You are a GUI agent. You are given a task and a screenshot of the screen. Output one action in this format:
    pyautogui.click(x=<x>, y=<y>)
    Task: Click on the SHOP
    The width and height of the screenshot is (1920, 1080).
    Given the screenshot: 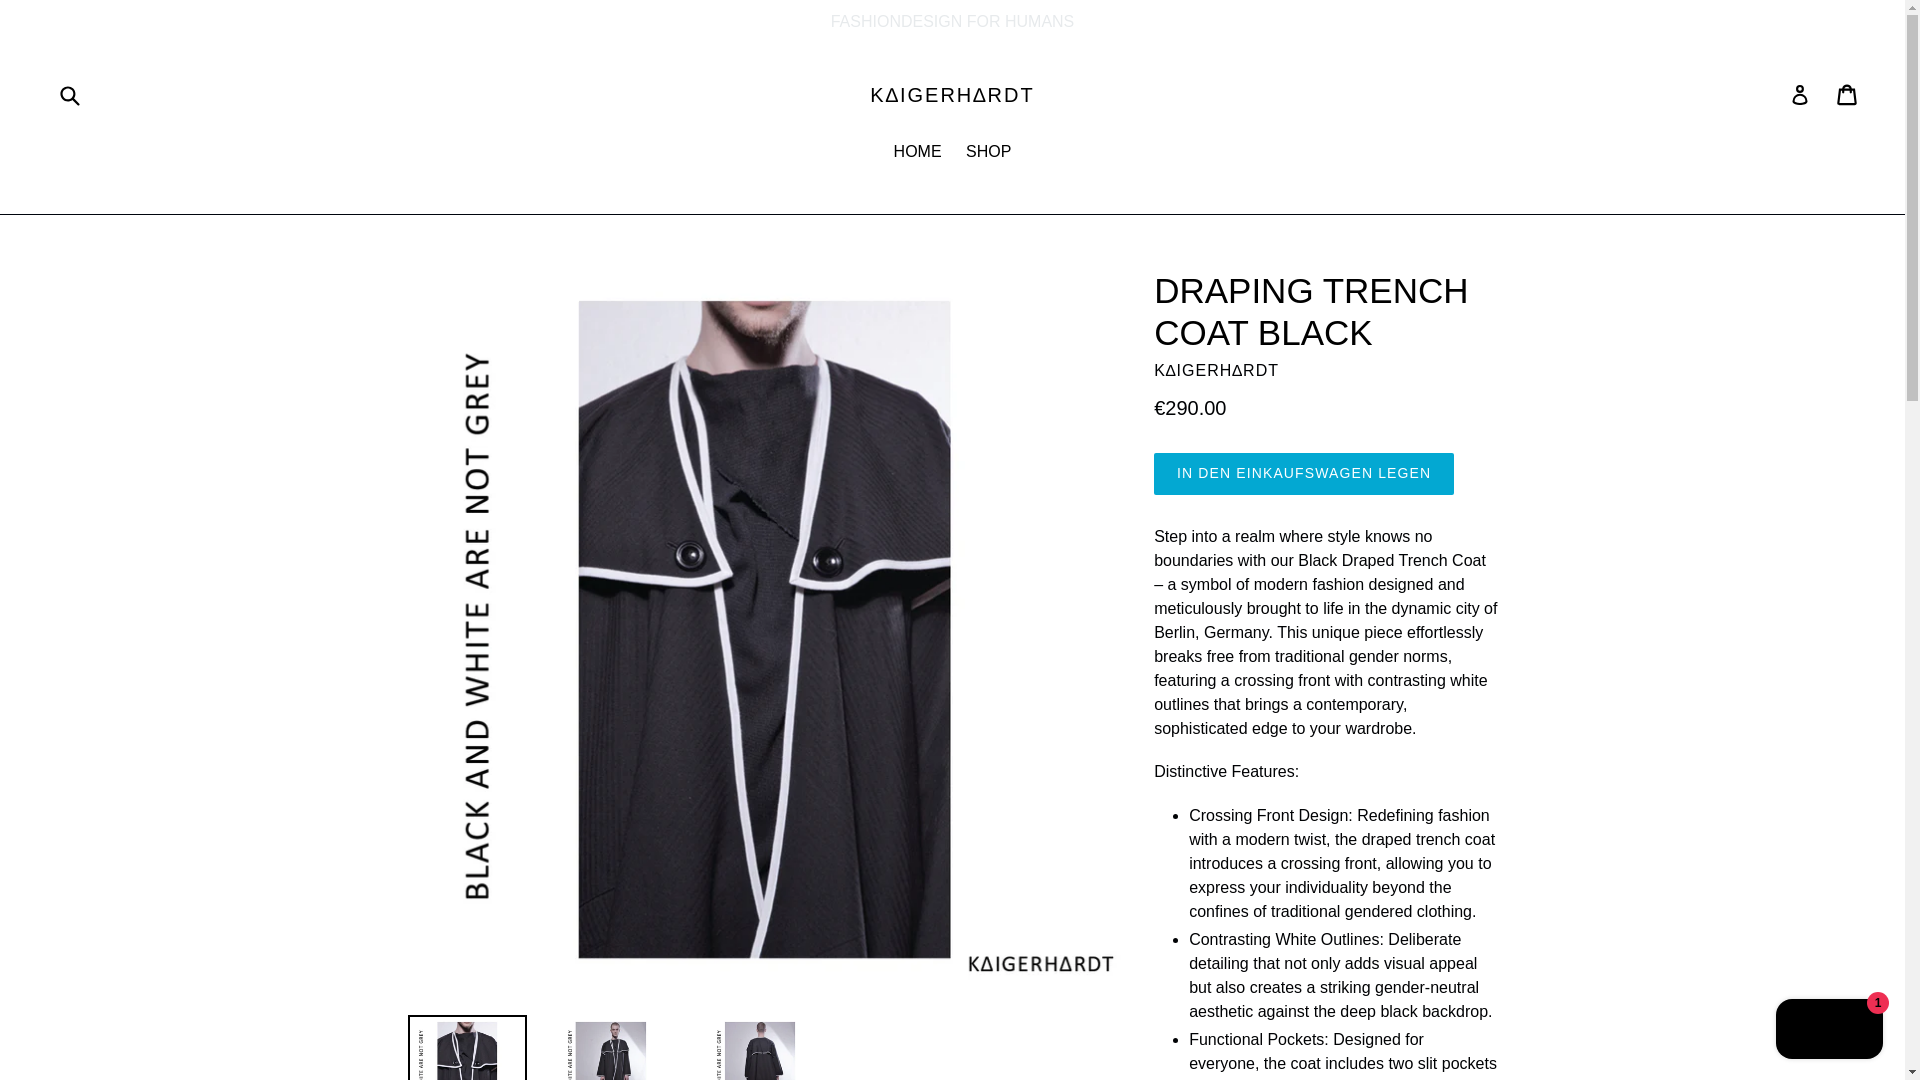 What is the action you would take?
    pyautogui.click(x=988, y=154)
    